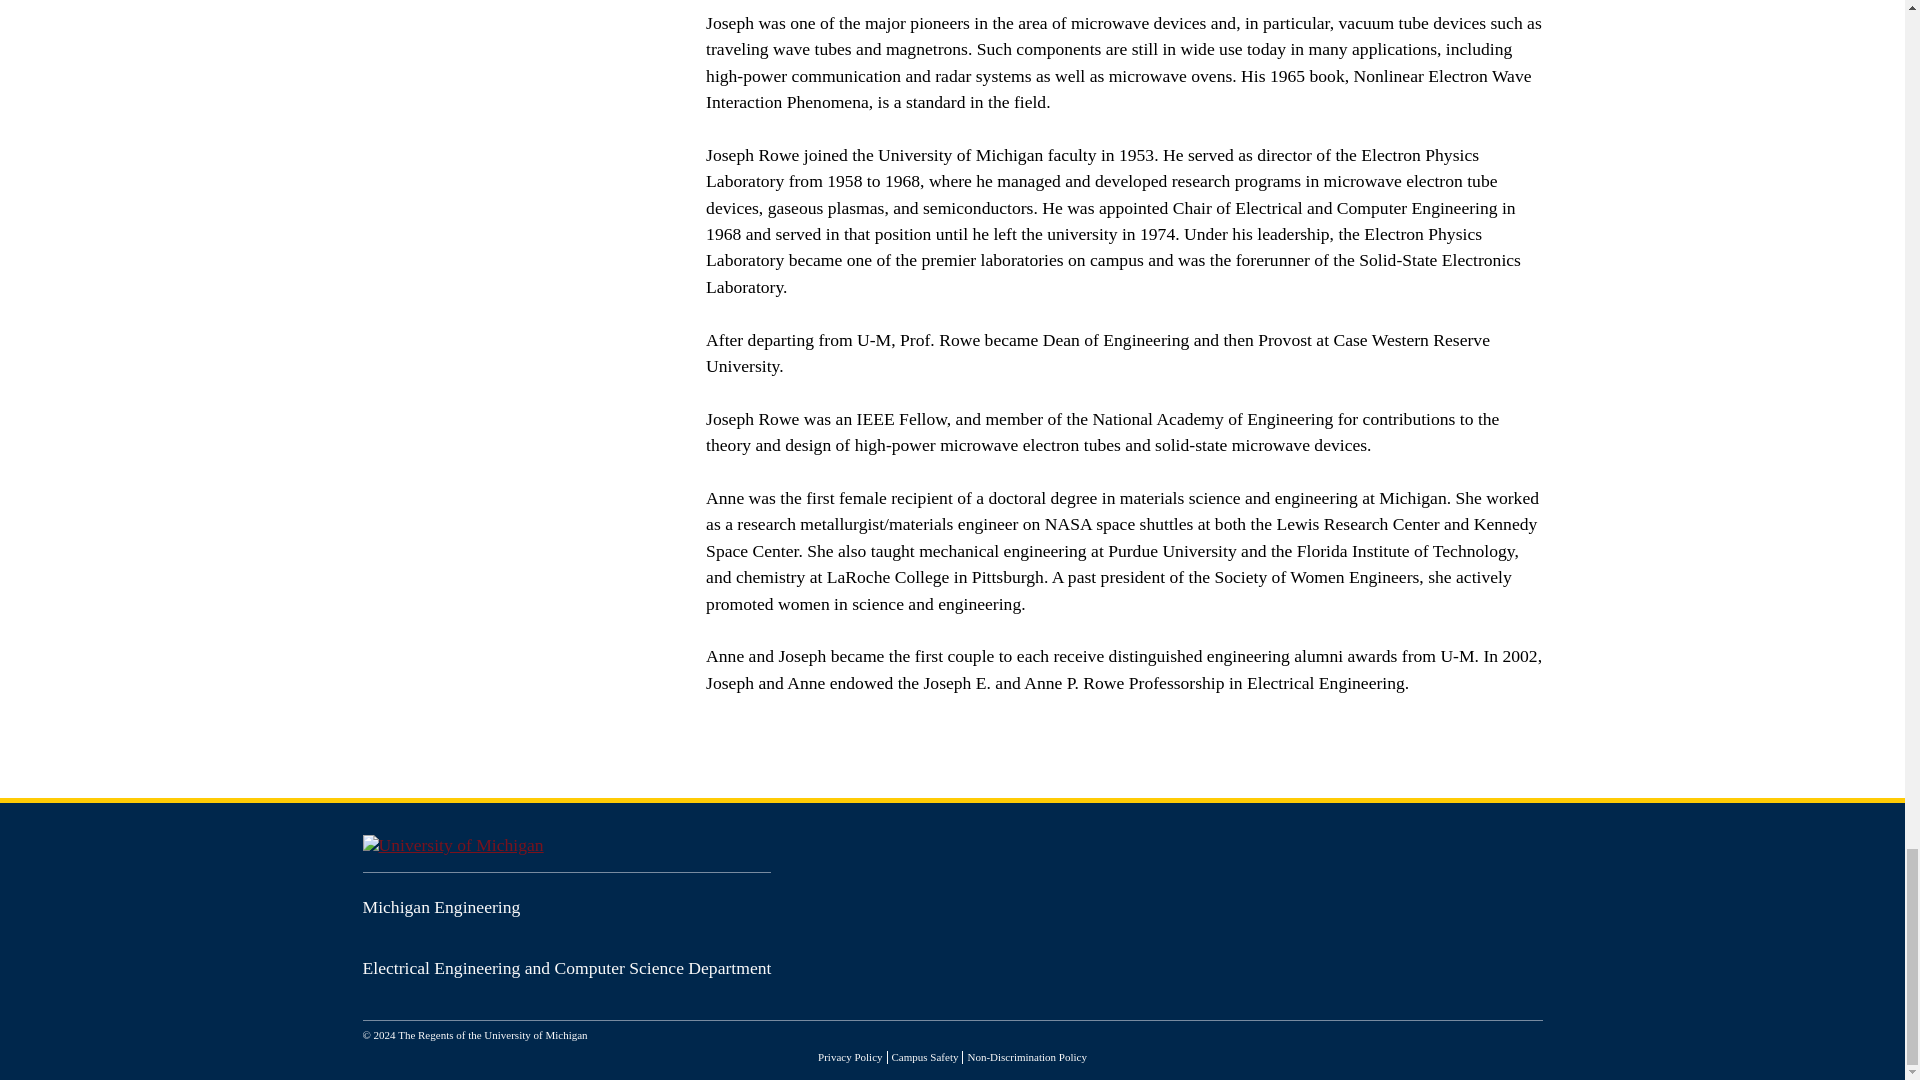 The width and height of the screenshot is (1920, 1080). What do you see at coordinates (849, 1056) in the screenshot?
I see `Privacy Policy` at bounding box center [849, 1056].